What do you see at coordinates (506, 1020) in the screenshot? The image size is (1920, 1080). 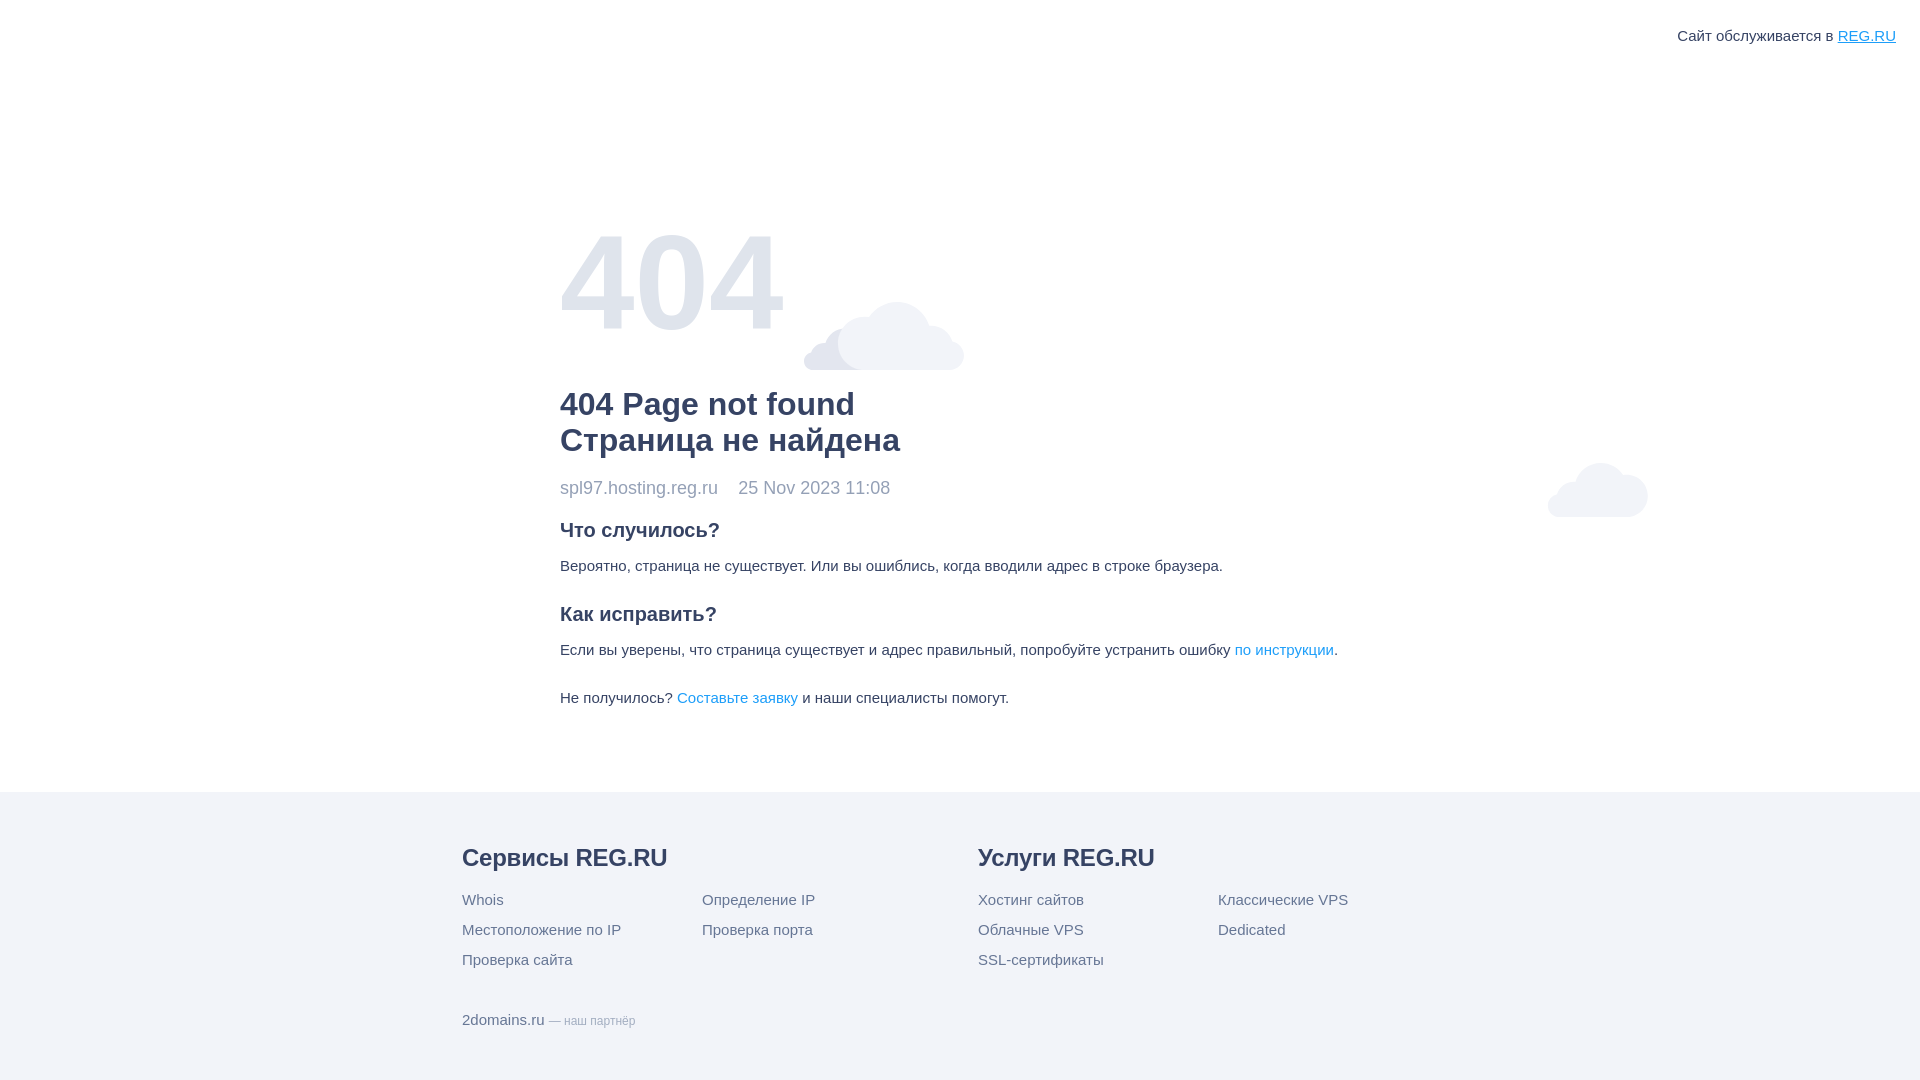 I see `2domains.ru` at bounding box center [506, 1020].